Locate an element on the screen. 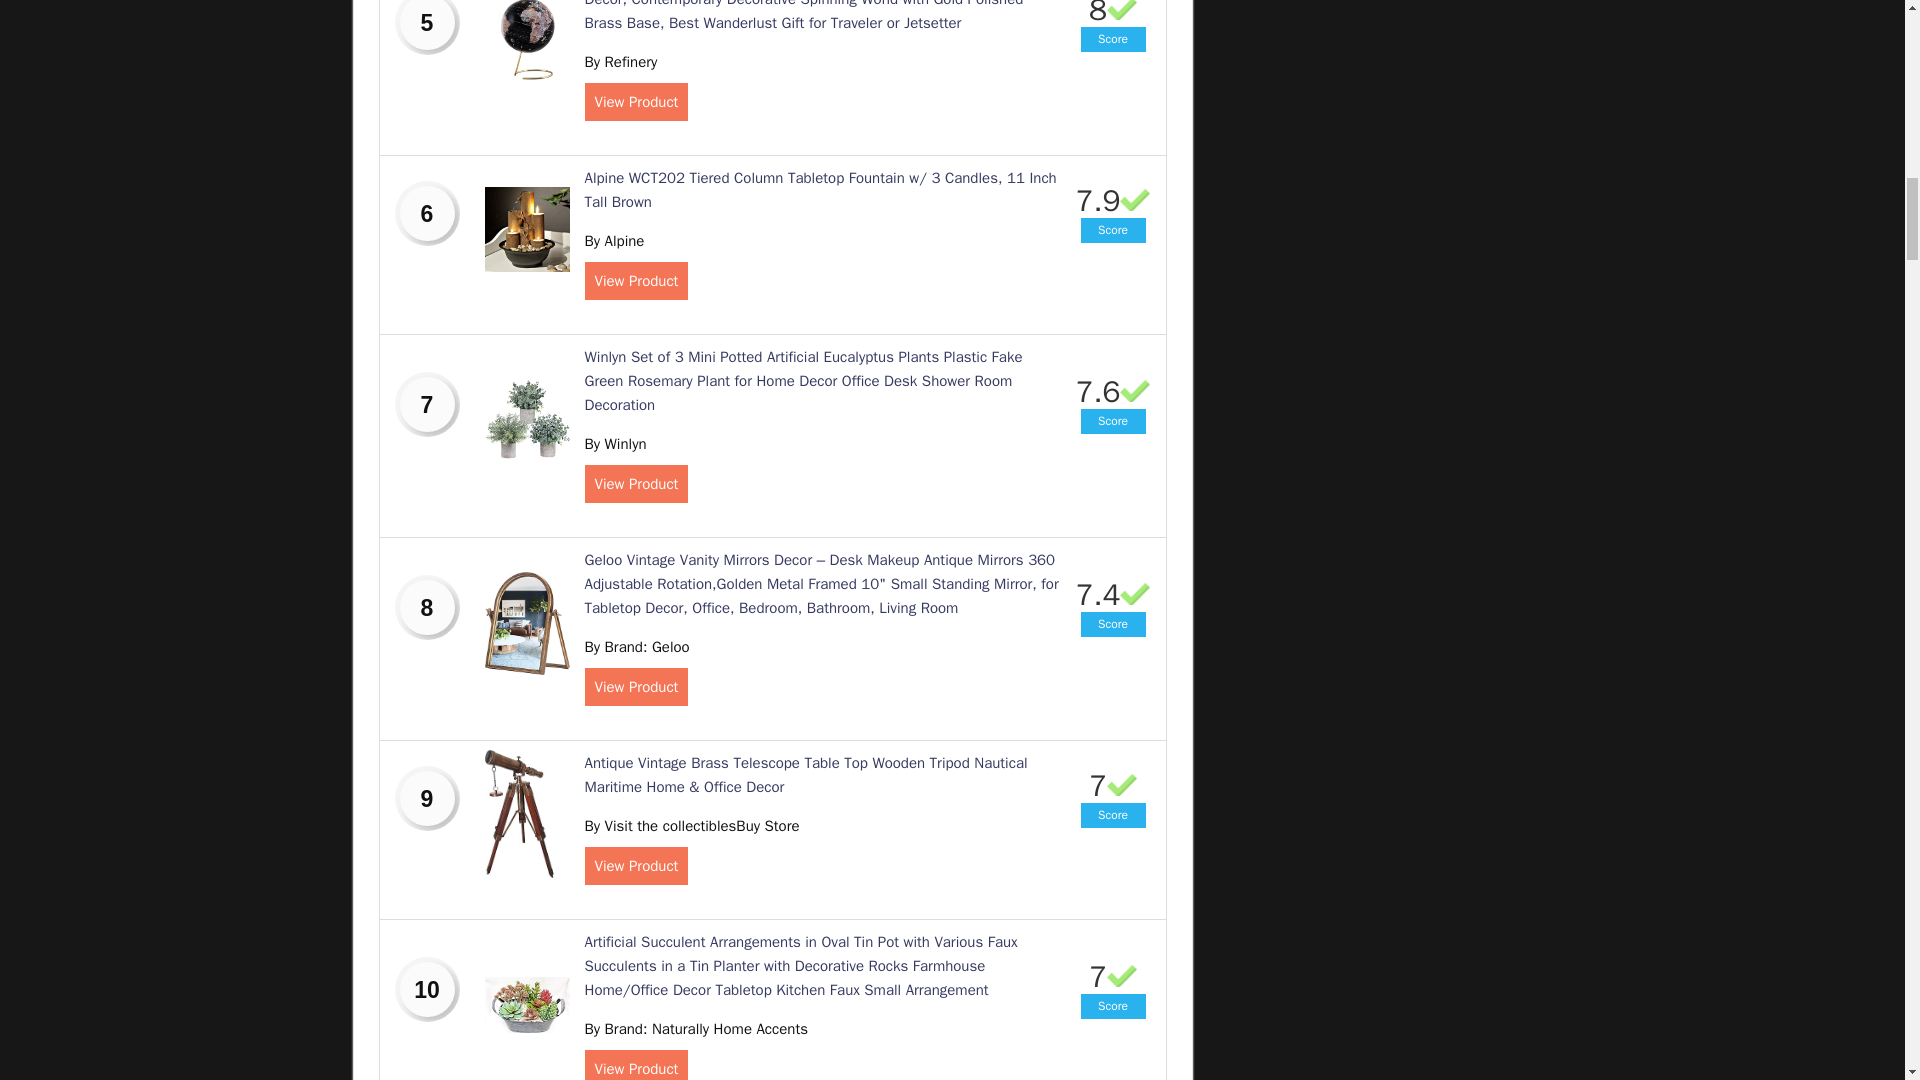 Image resolution: width=1920 pixels, height=1080 pixels. By Refinery is located at coordinates (620, 62).